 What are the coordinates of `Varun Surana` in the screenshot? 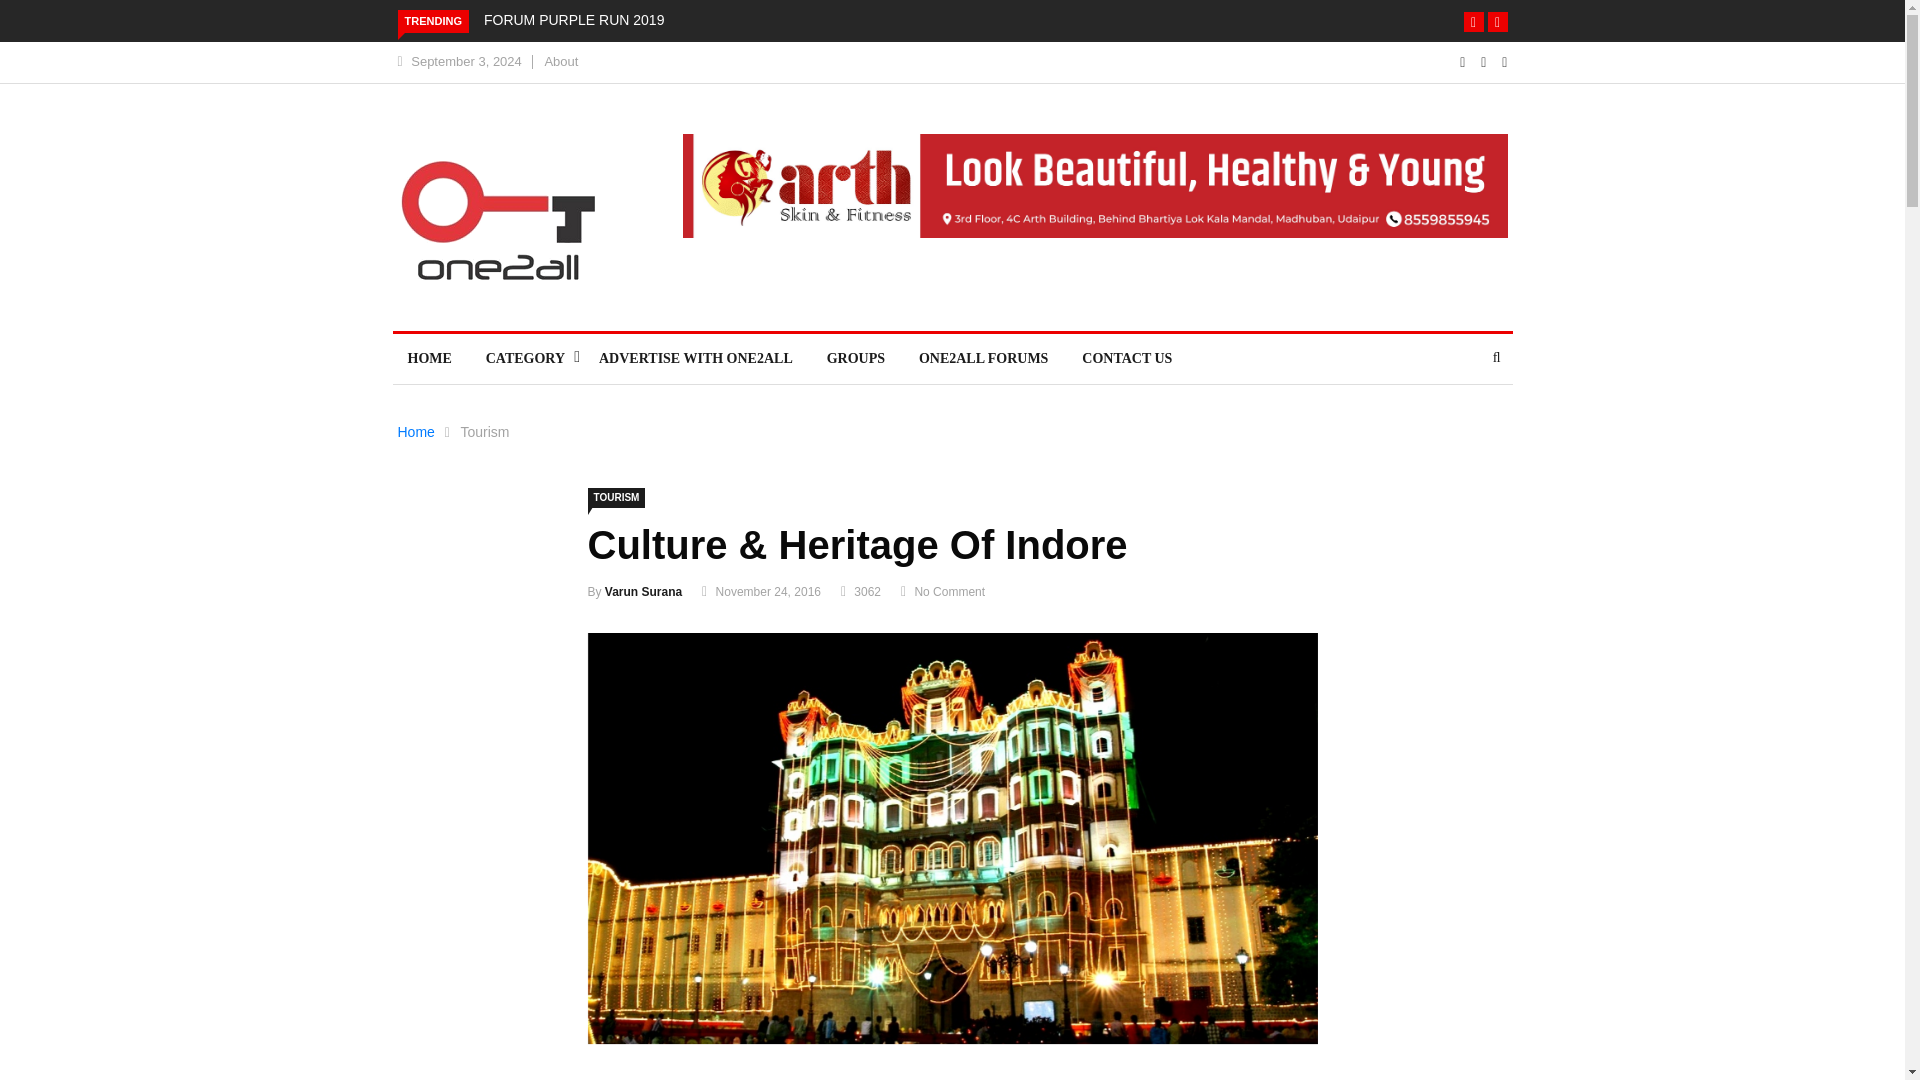 It's located at (642, 592).